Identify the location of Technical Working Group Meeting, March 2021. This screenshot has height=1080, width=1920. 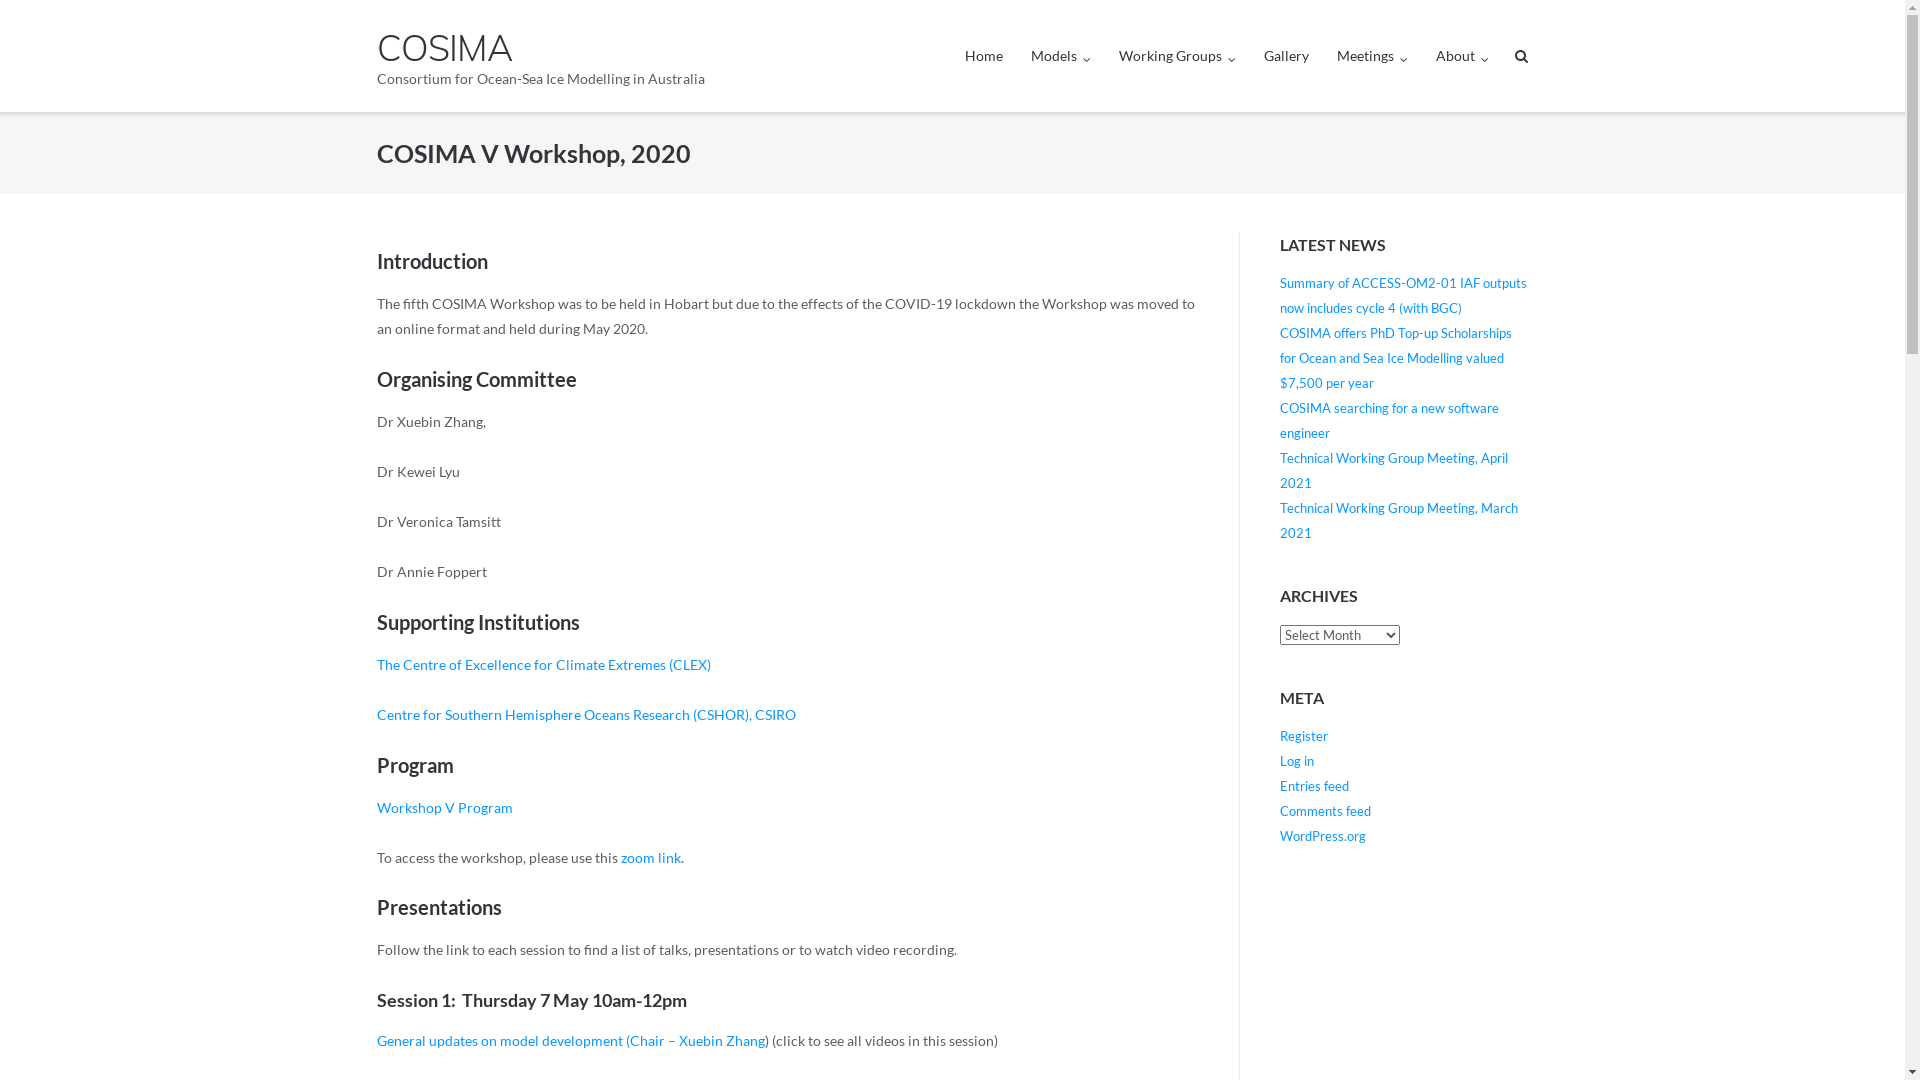
(1399, 520).